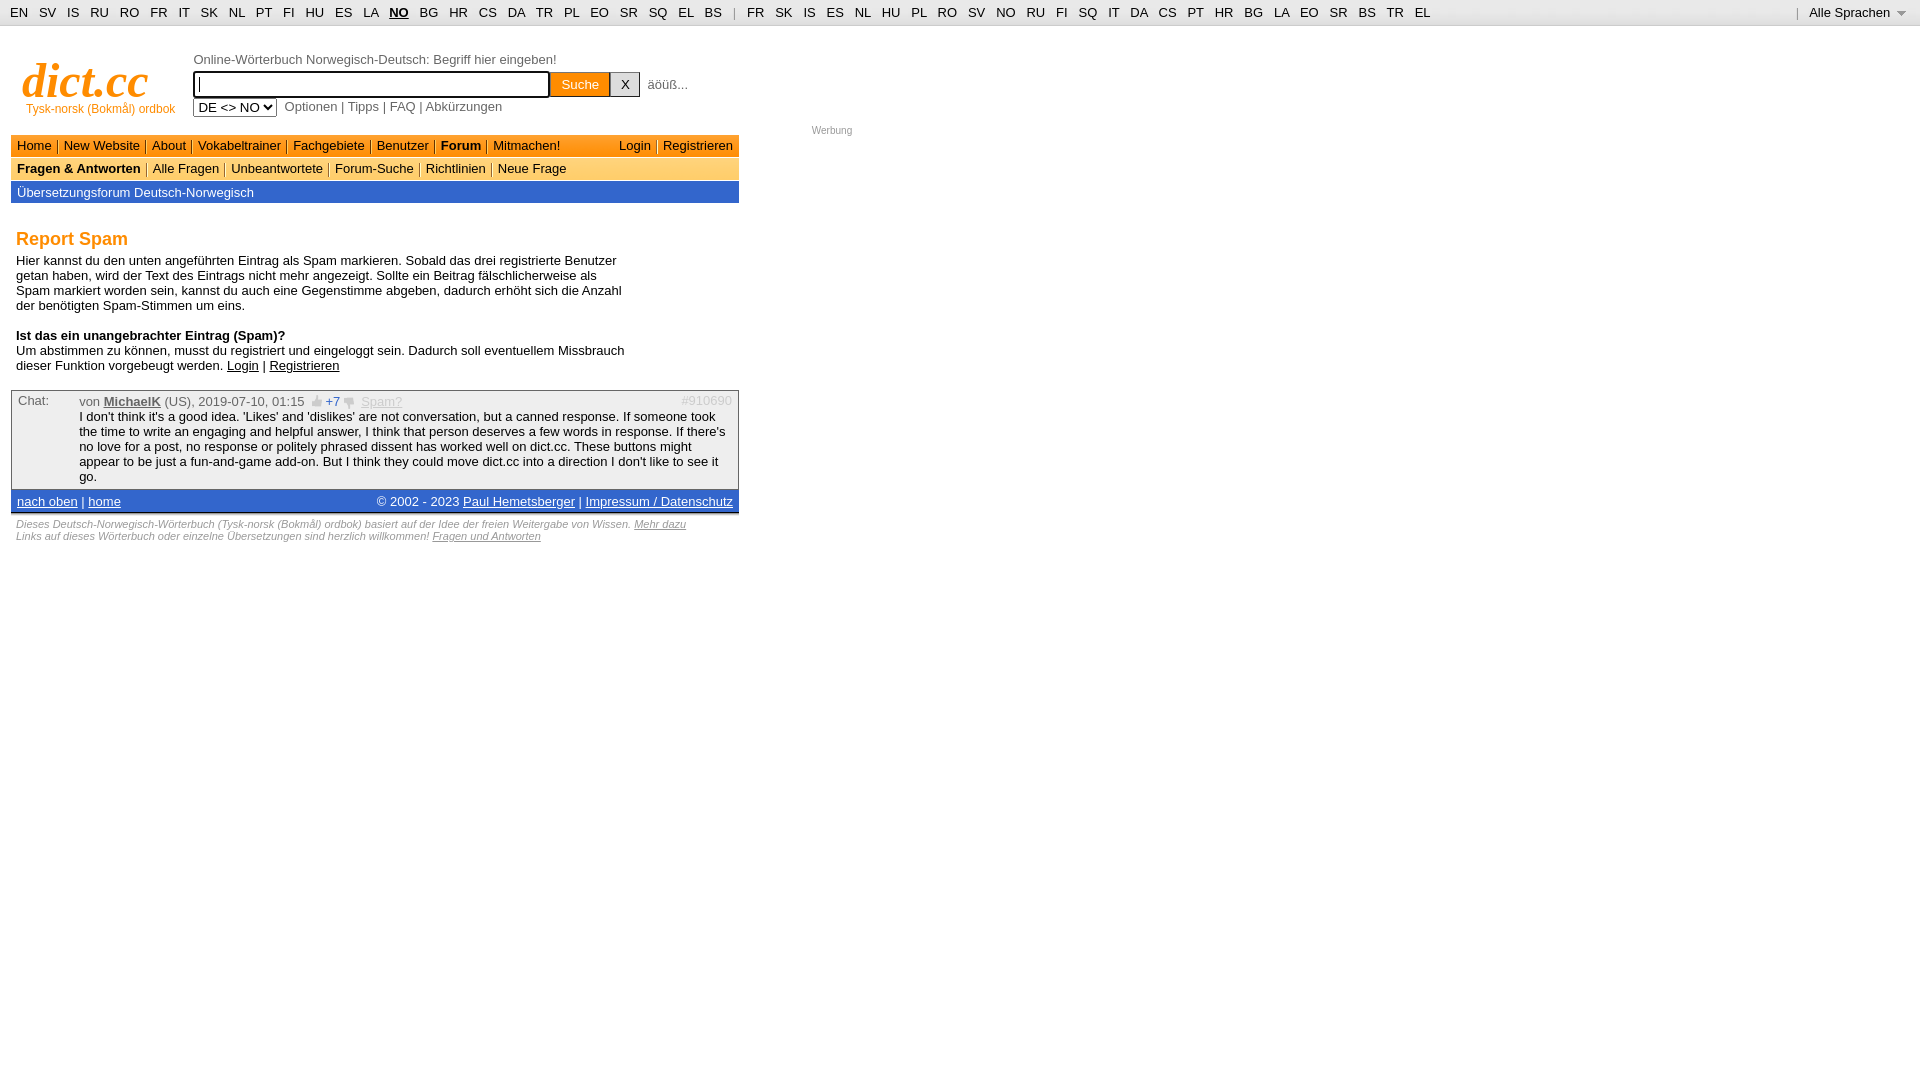 This screenshot has width=1920, height=1080. Describe the element at coordinates (1339, 12) in the screenshot. I see `SR` at that location.